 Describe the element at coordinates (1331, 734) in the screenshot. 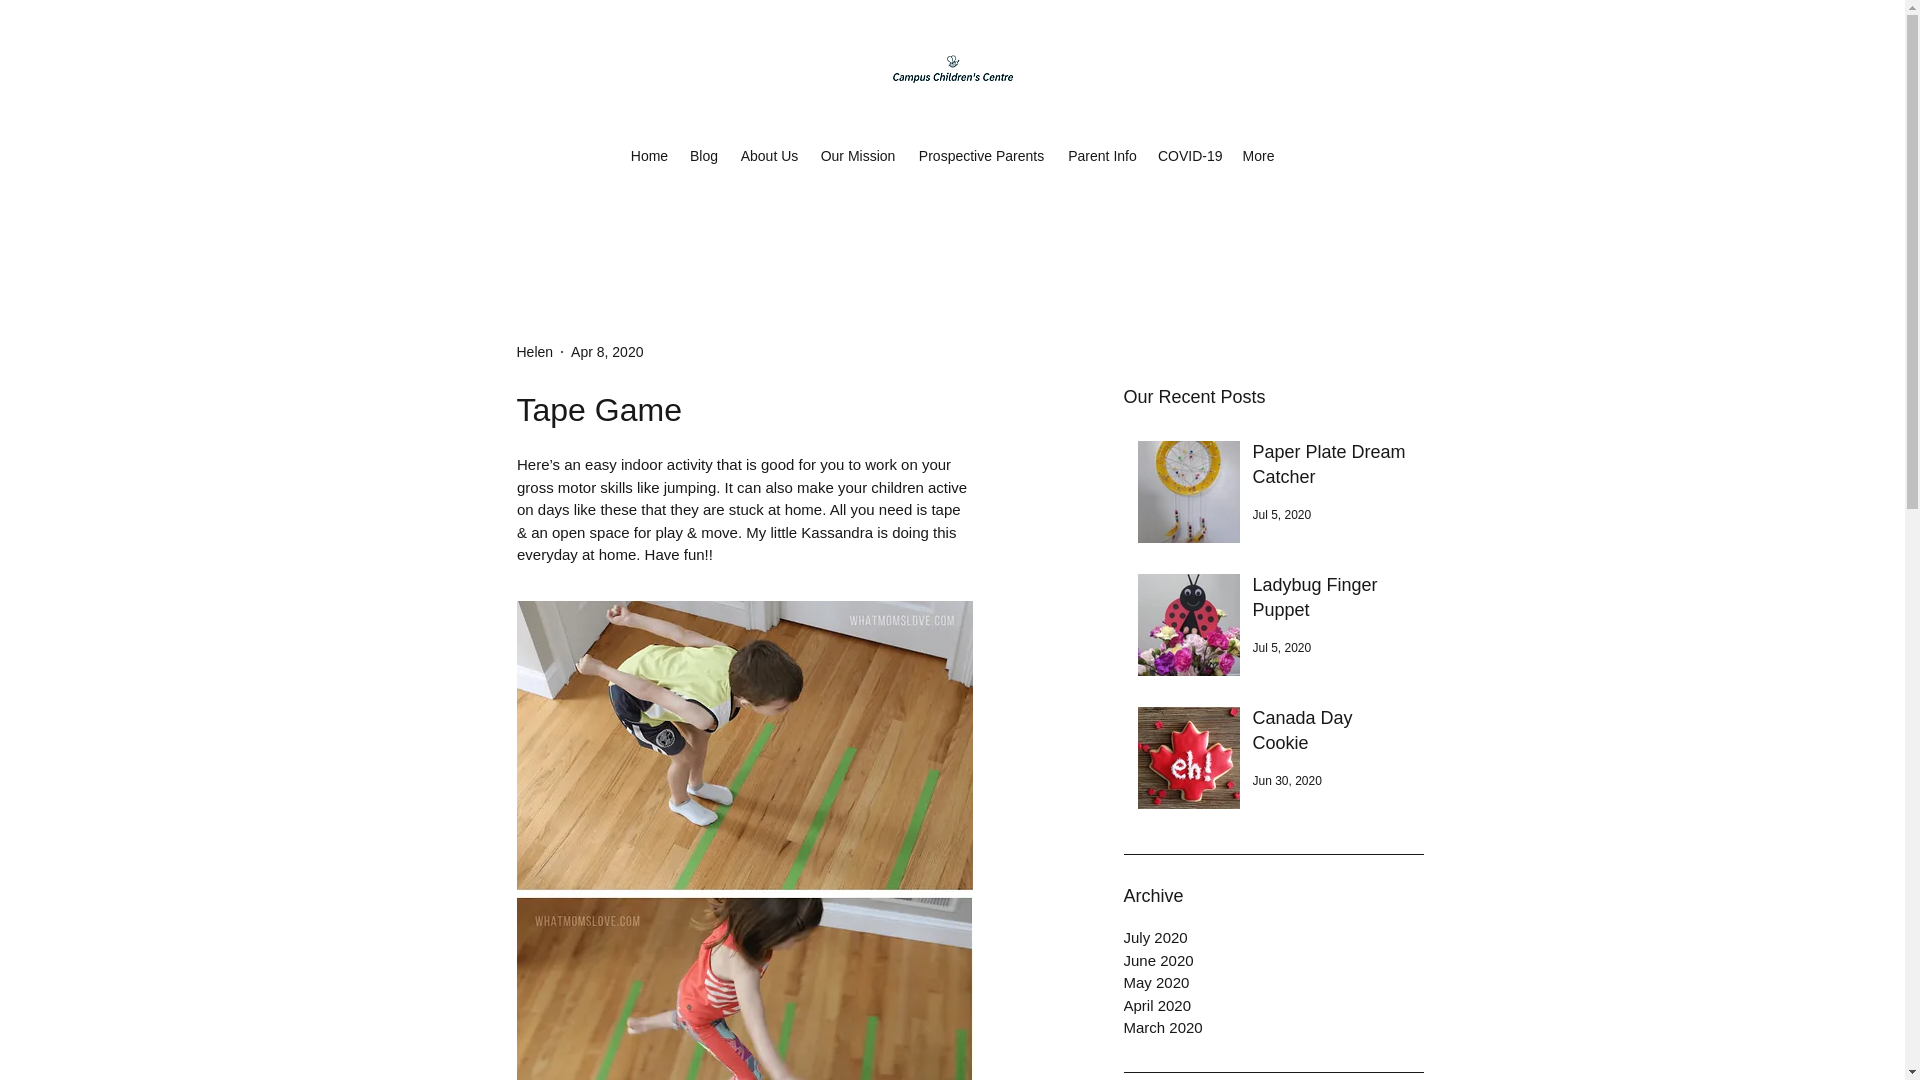

I see `Canada Day Cookie` at that location.